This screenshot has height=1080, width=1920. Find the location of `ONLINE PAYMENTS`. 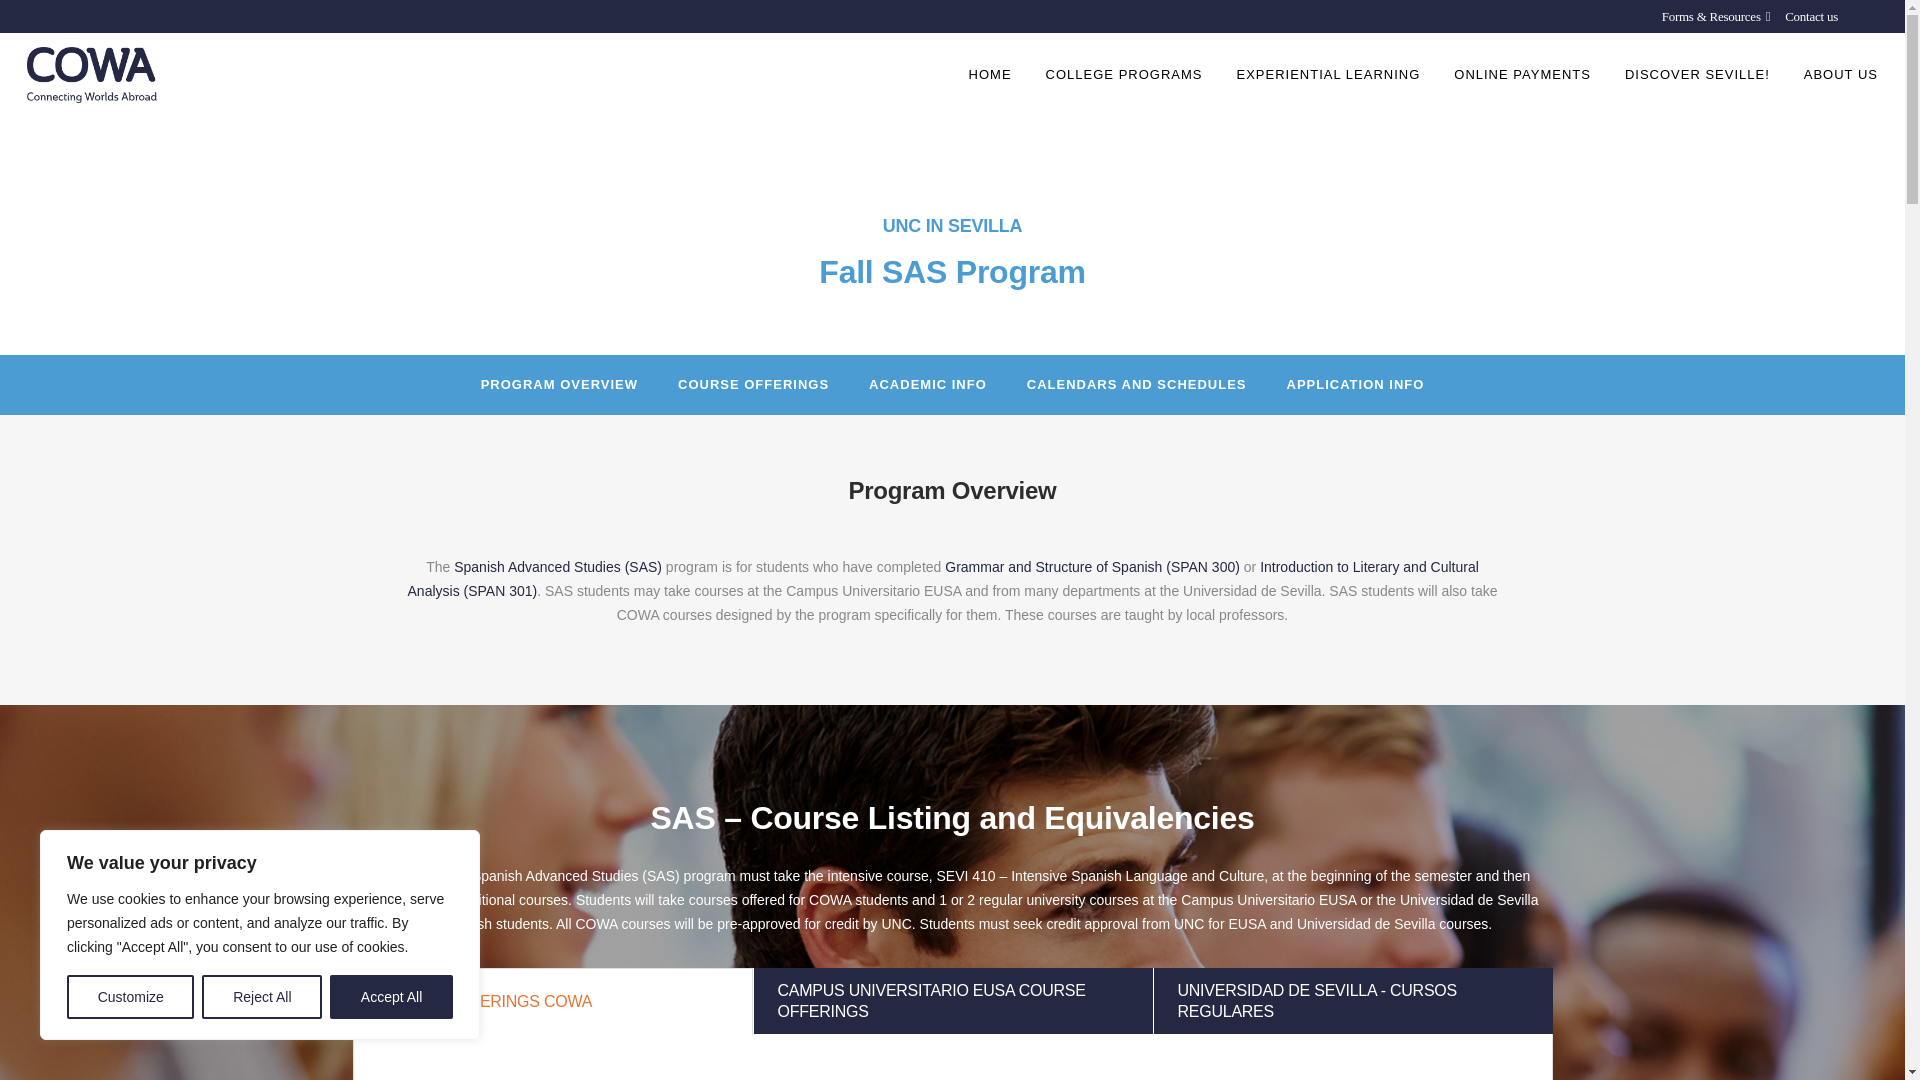

ONLINE PAYMENTS is located at coordinates (1522, 74).